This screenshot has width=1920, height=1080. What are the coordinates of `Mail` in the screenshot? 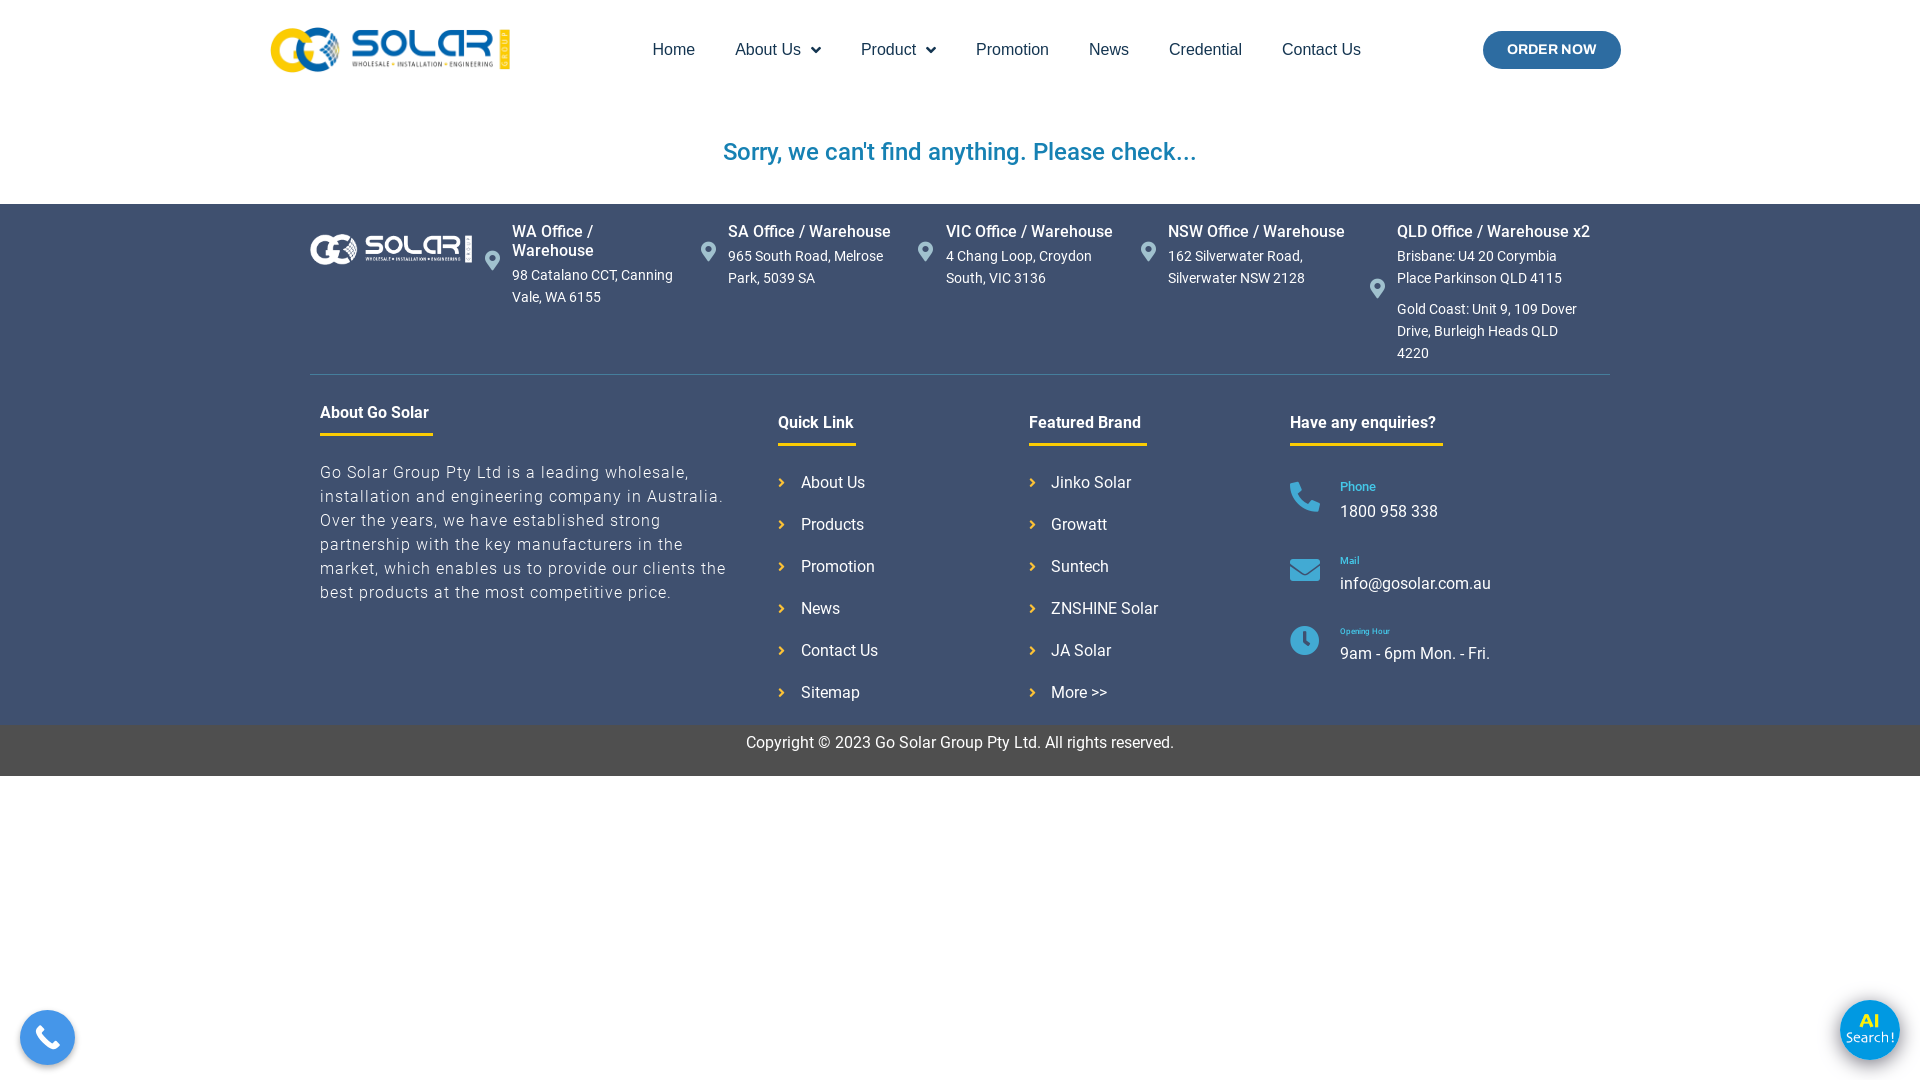 It's located at (1350, 560).